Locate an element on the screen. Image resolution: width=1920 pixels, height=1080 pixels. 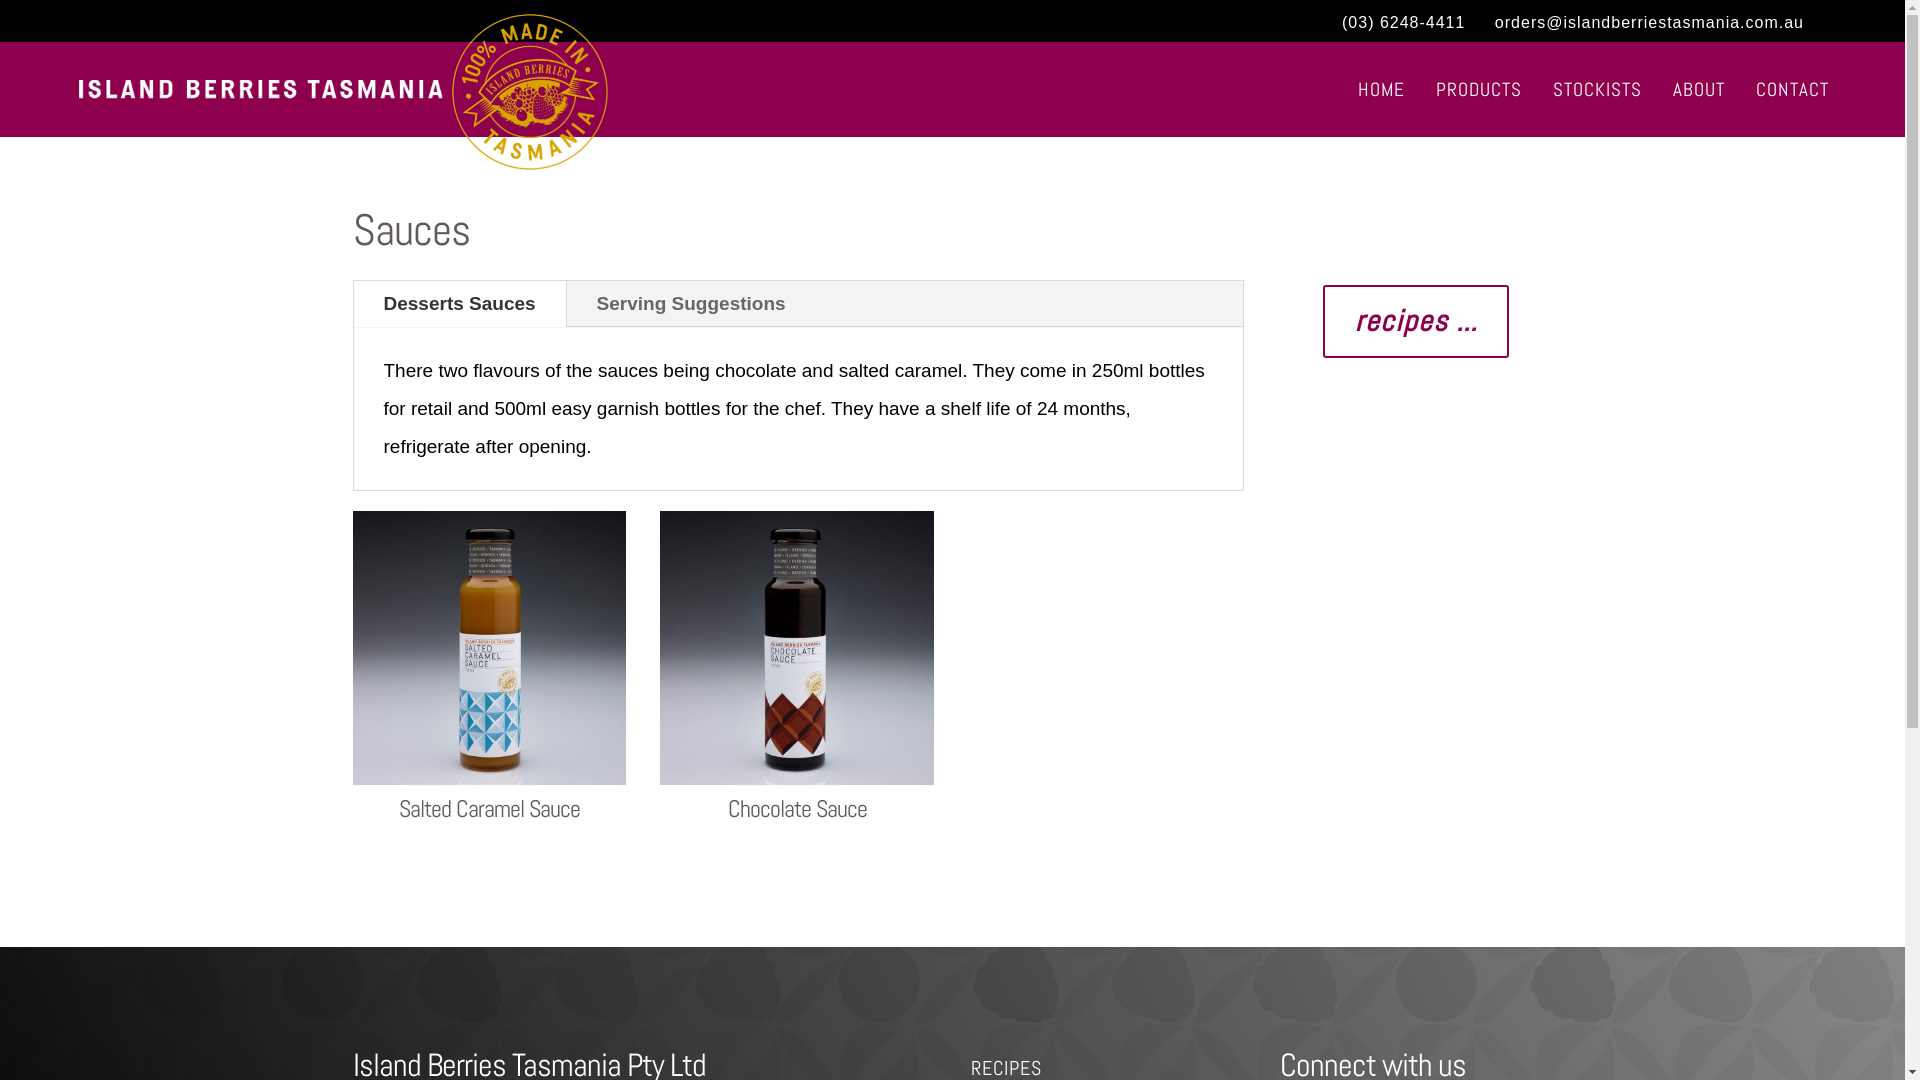
island-berries-seal-medium is located at coordinates (504, 66).